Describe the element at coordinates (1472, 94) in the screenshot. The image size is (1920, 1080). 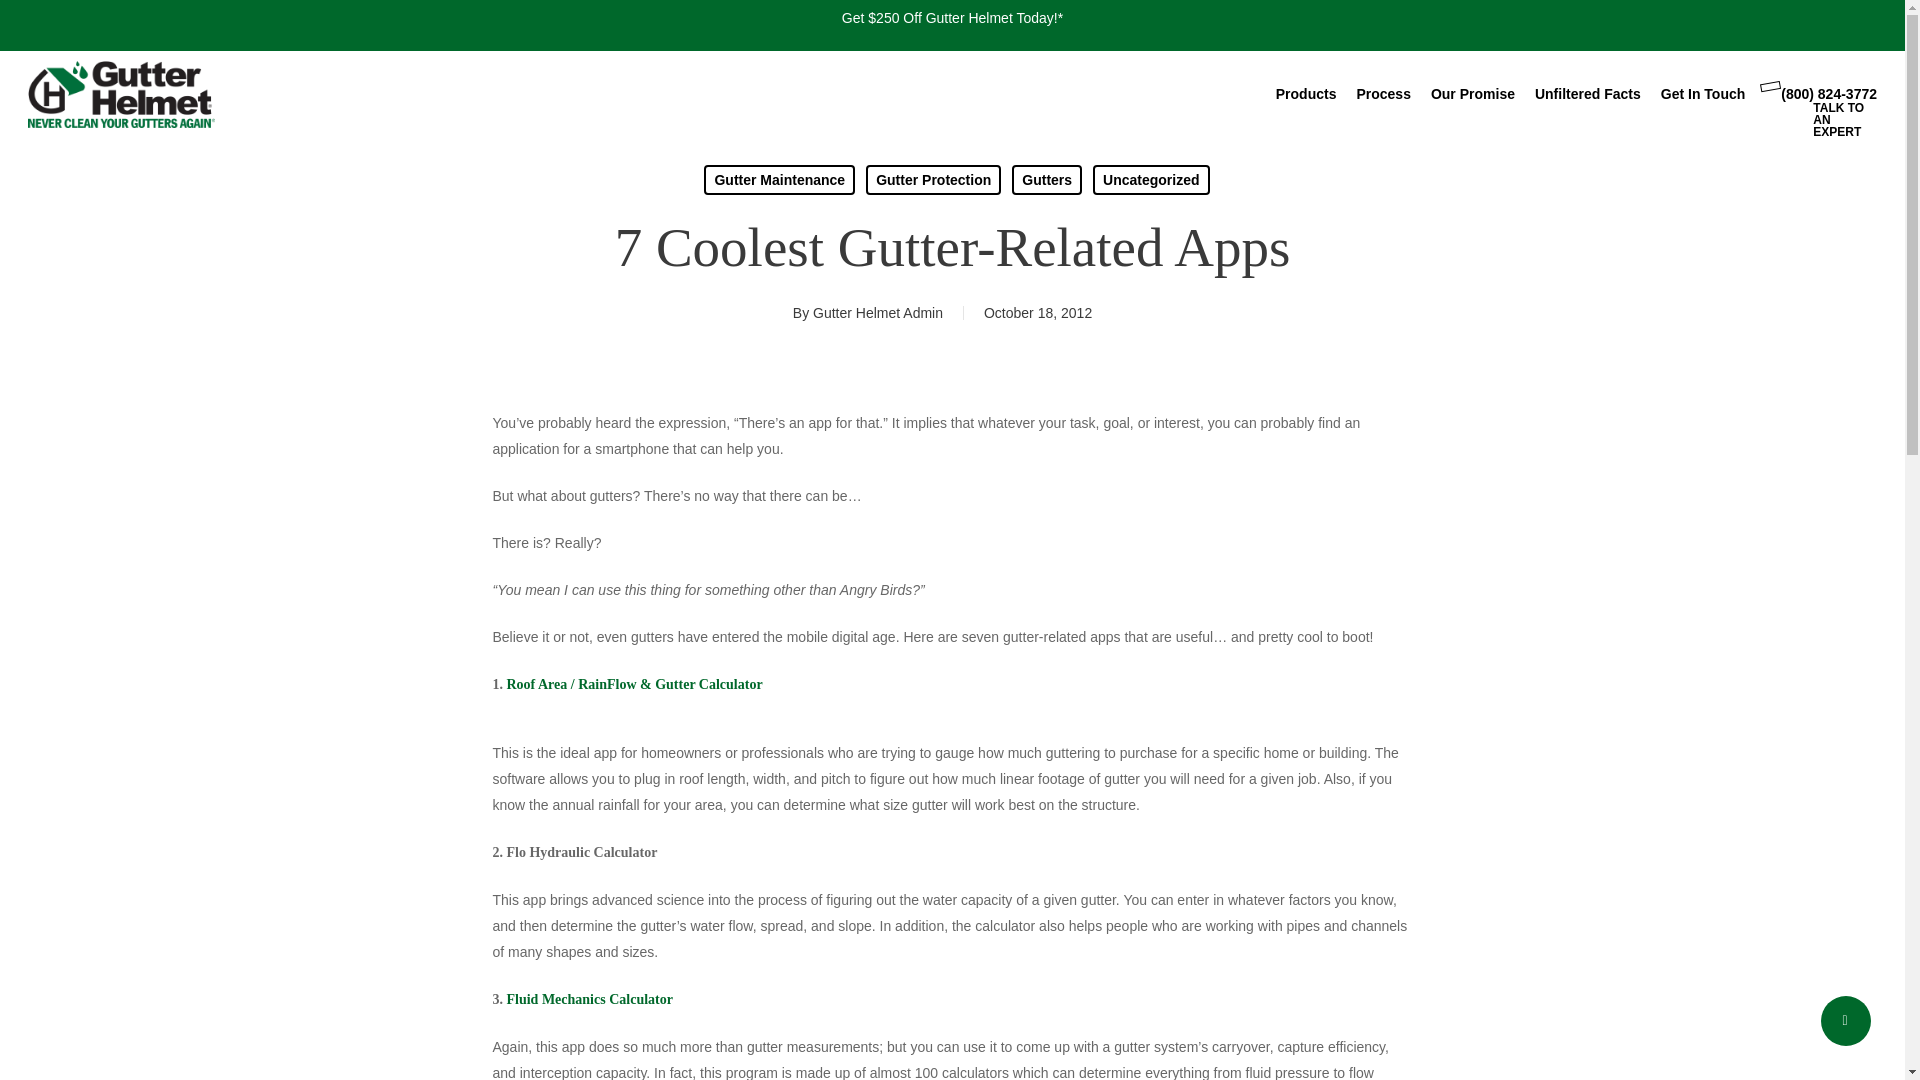
I see `Our Promise` at that location.